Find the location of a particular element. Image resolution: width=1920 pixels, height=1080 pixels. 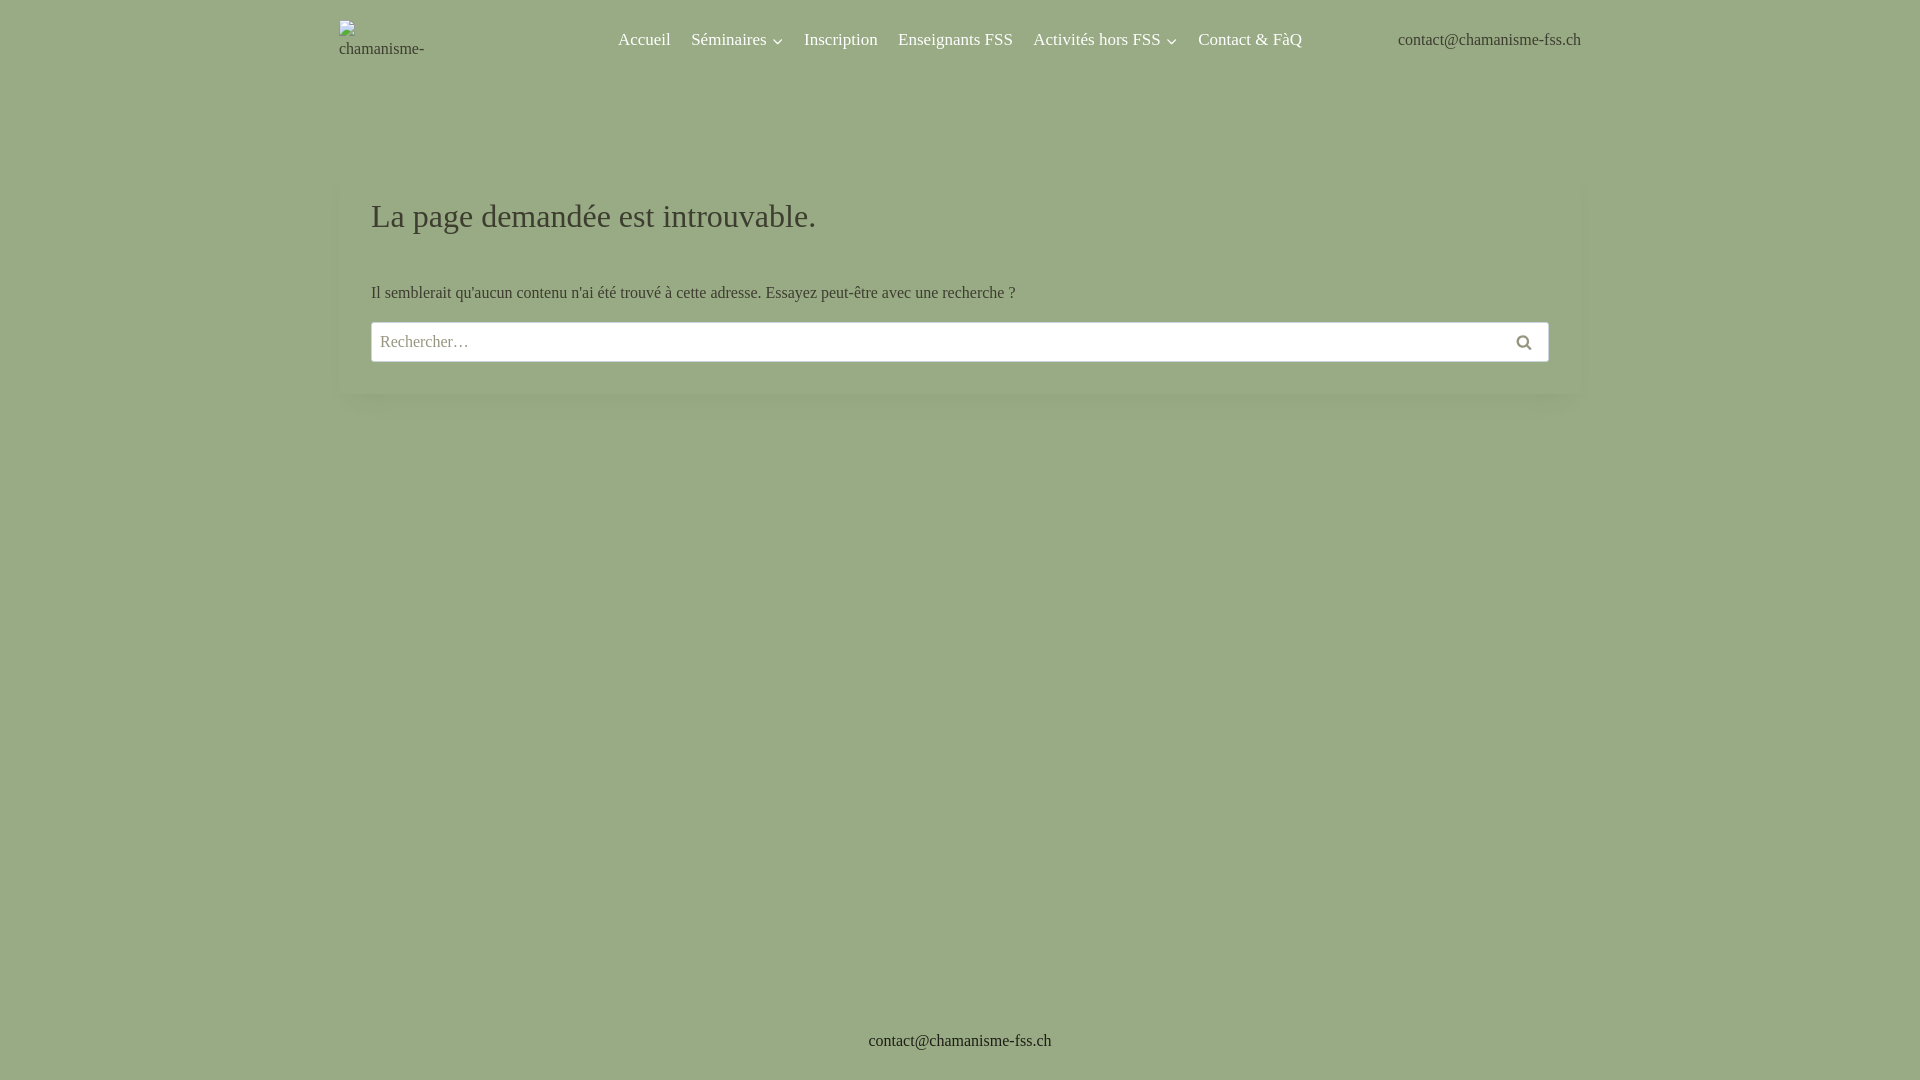

Rechercher is located at coordinates (1524, 342).